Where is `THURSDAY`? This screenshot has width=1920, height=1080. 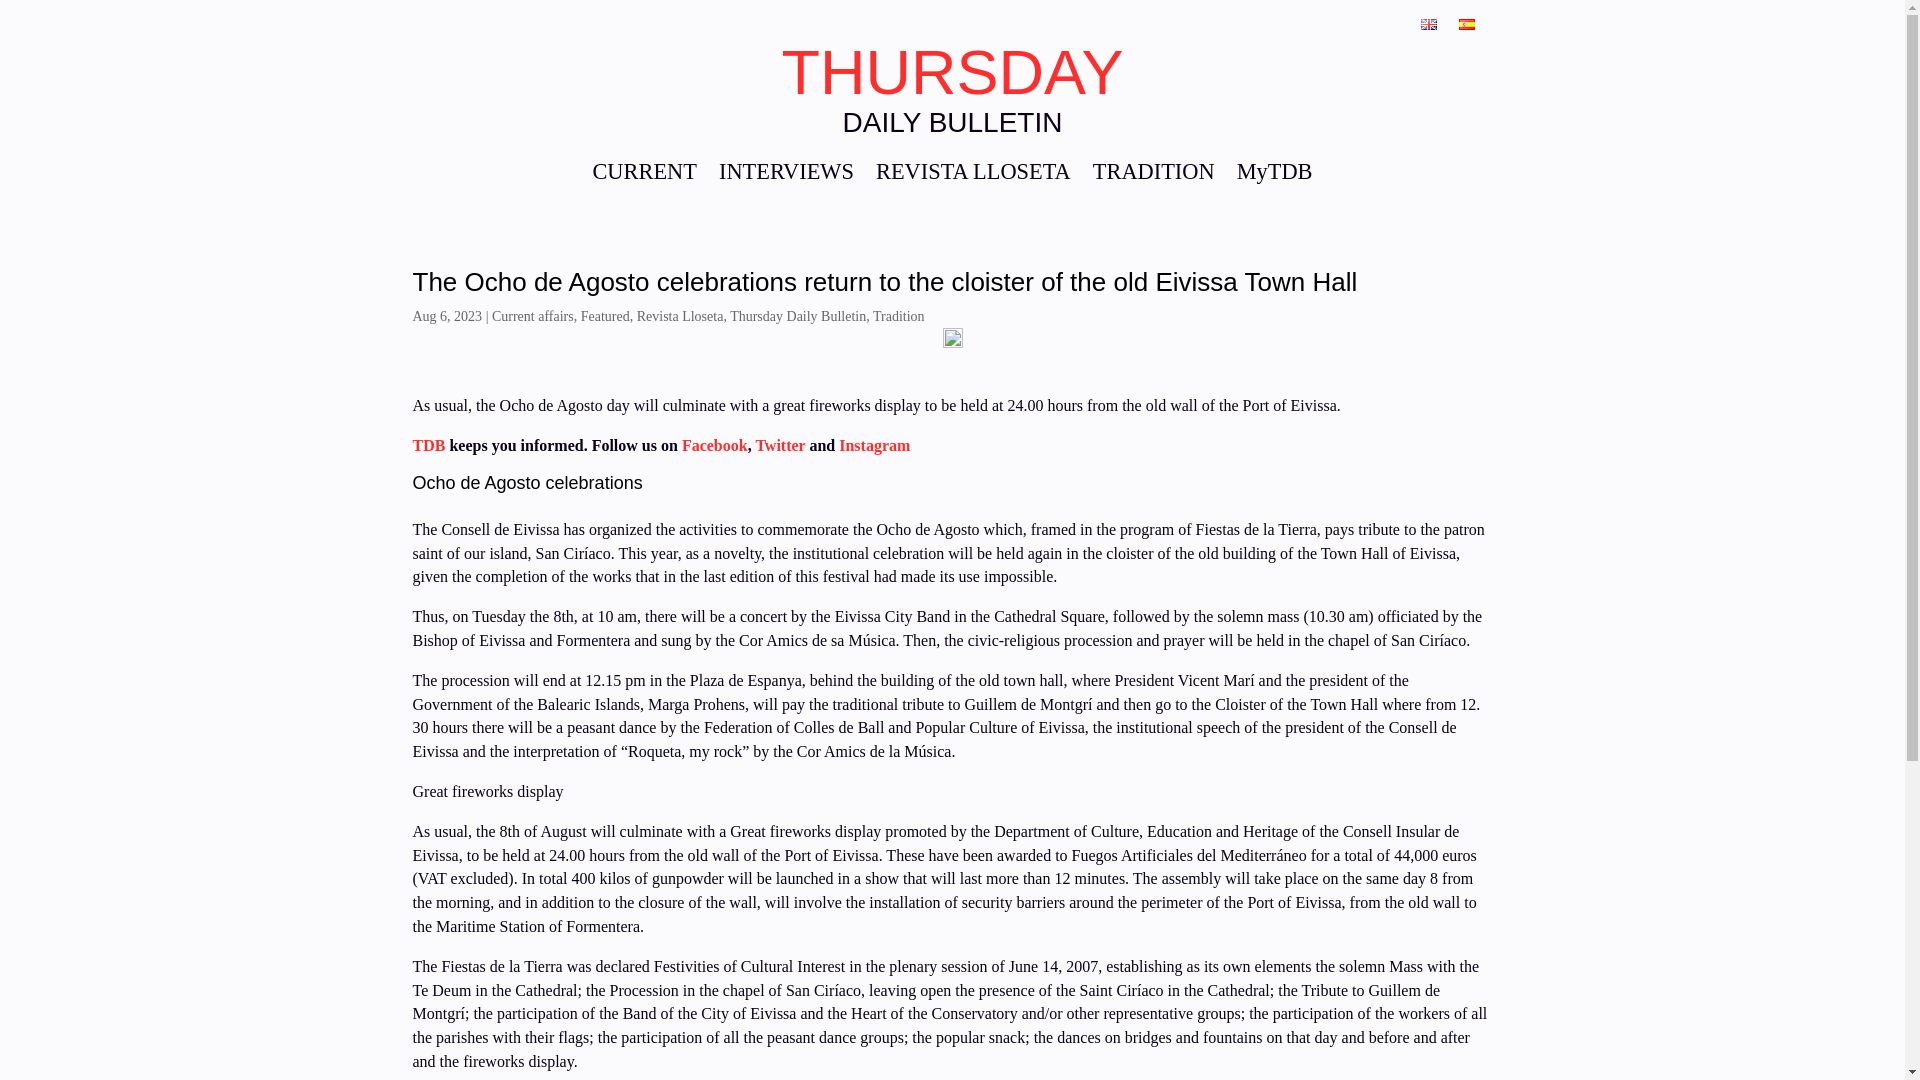 THURSDAY is located at coordinates (952, 71).